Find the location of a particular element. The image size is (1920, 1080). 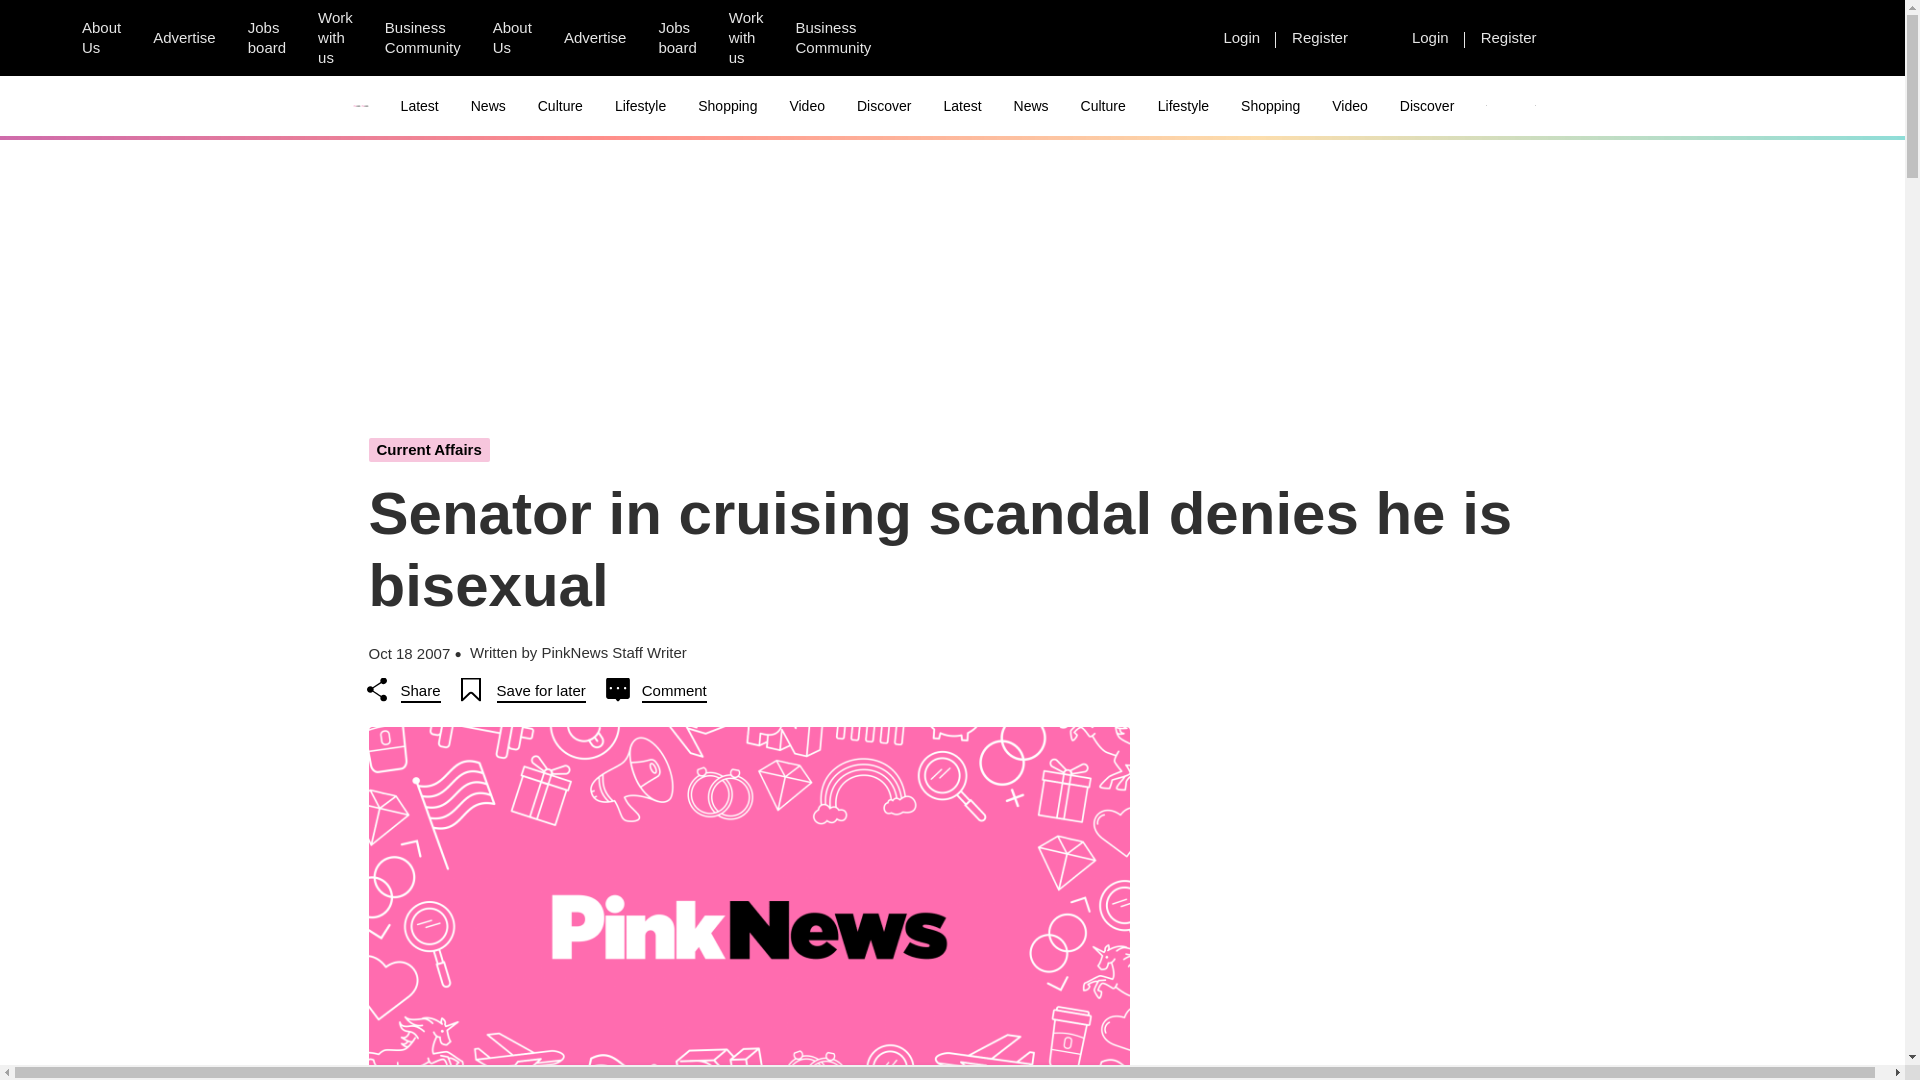

Login is located at coordinates (1242, 37).